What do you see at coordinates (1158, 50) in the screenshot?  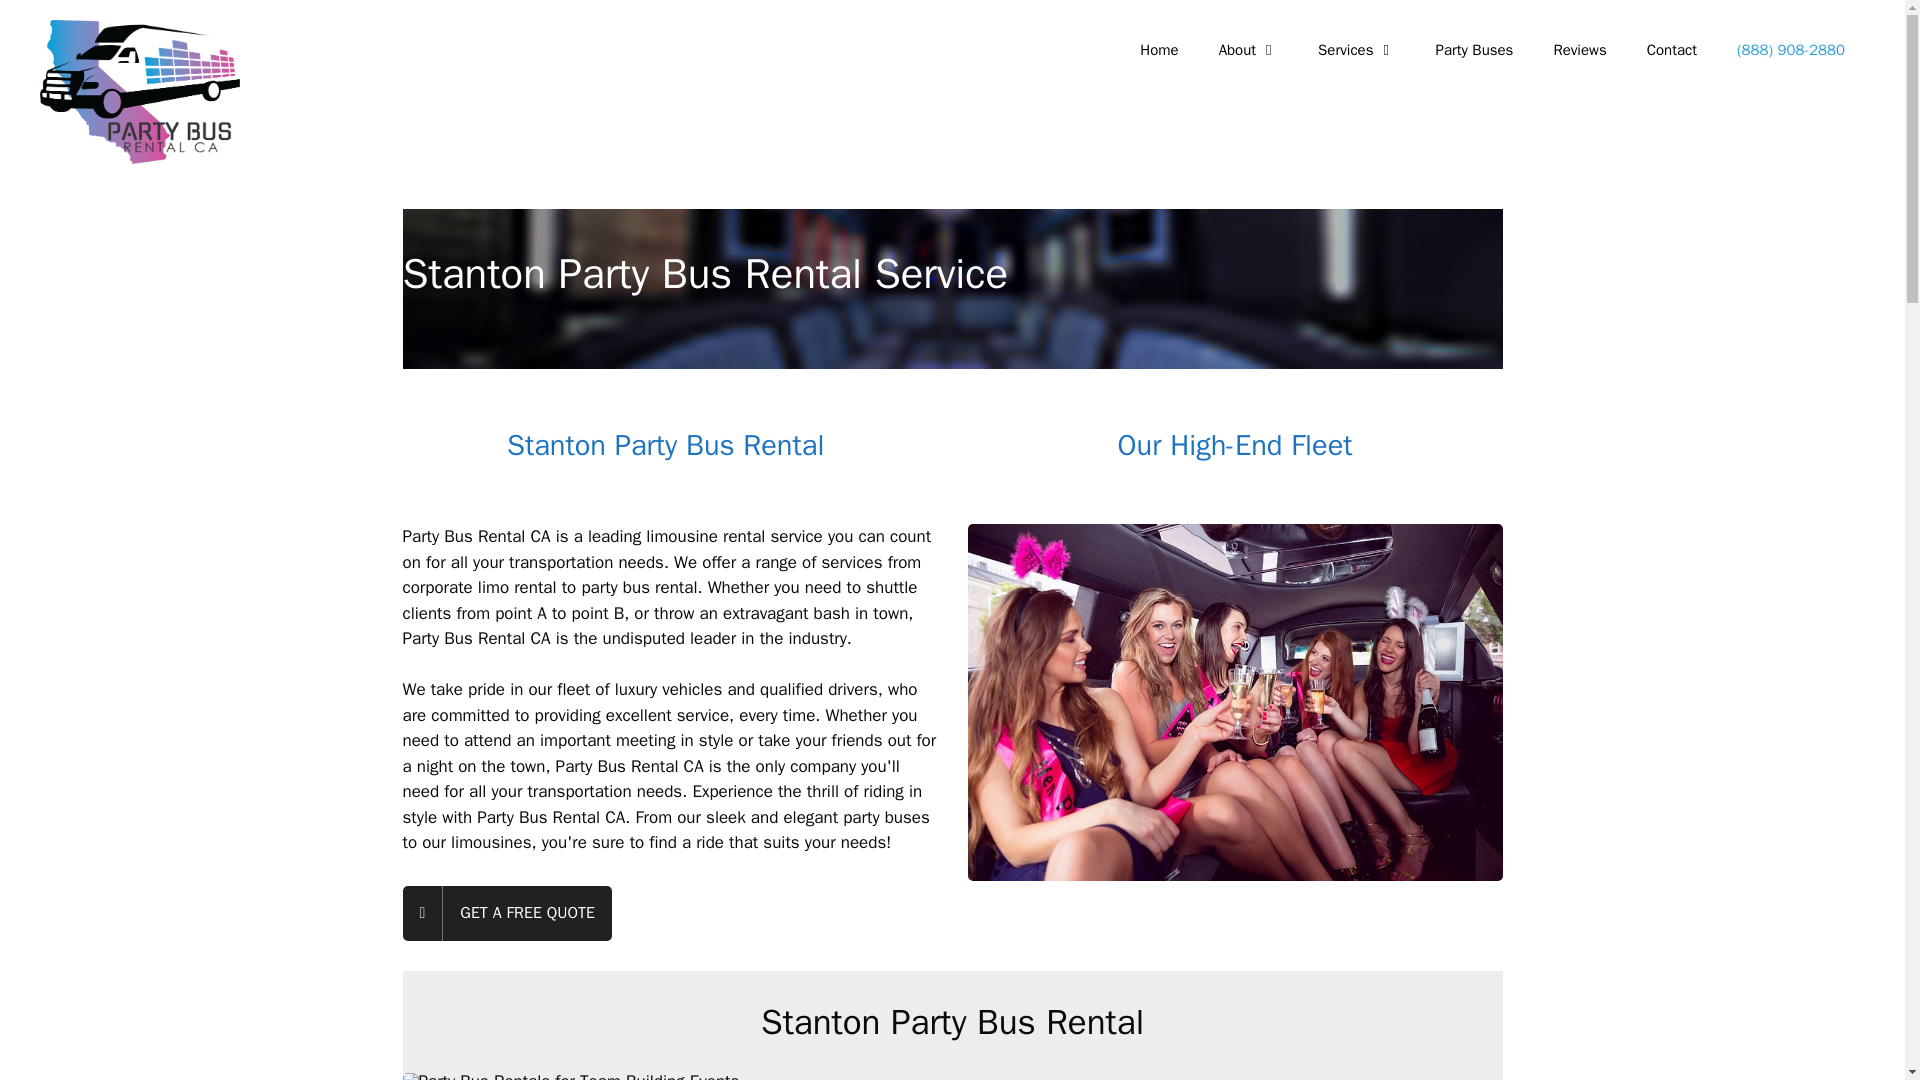 I see `Home` at bounding box center [1158, 50].